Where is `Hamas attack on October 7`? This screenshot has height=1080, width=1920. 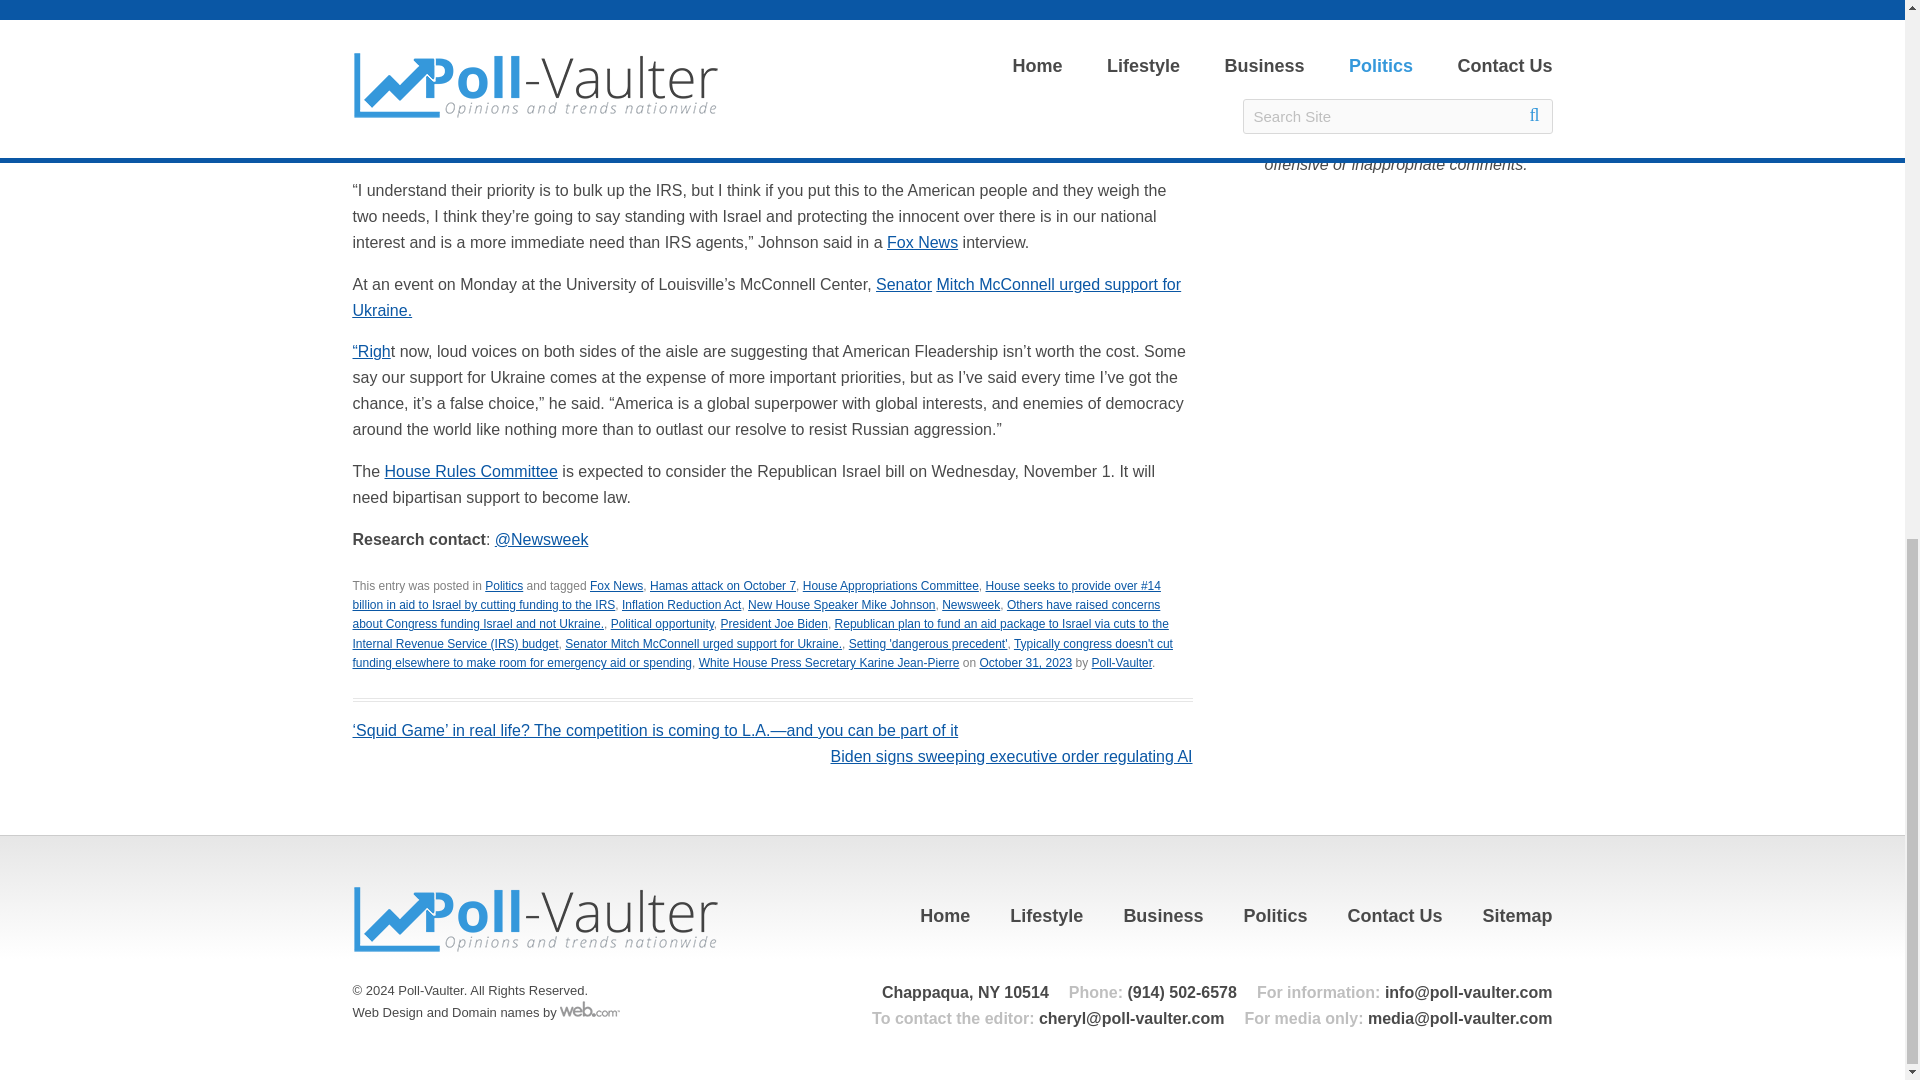
Hamas attack on October 7 is located at coordinates (882, 122).